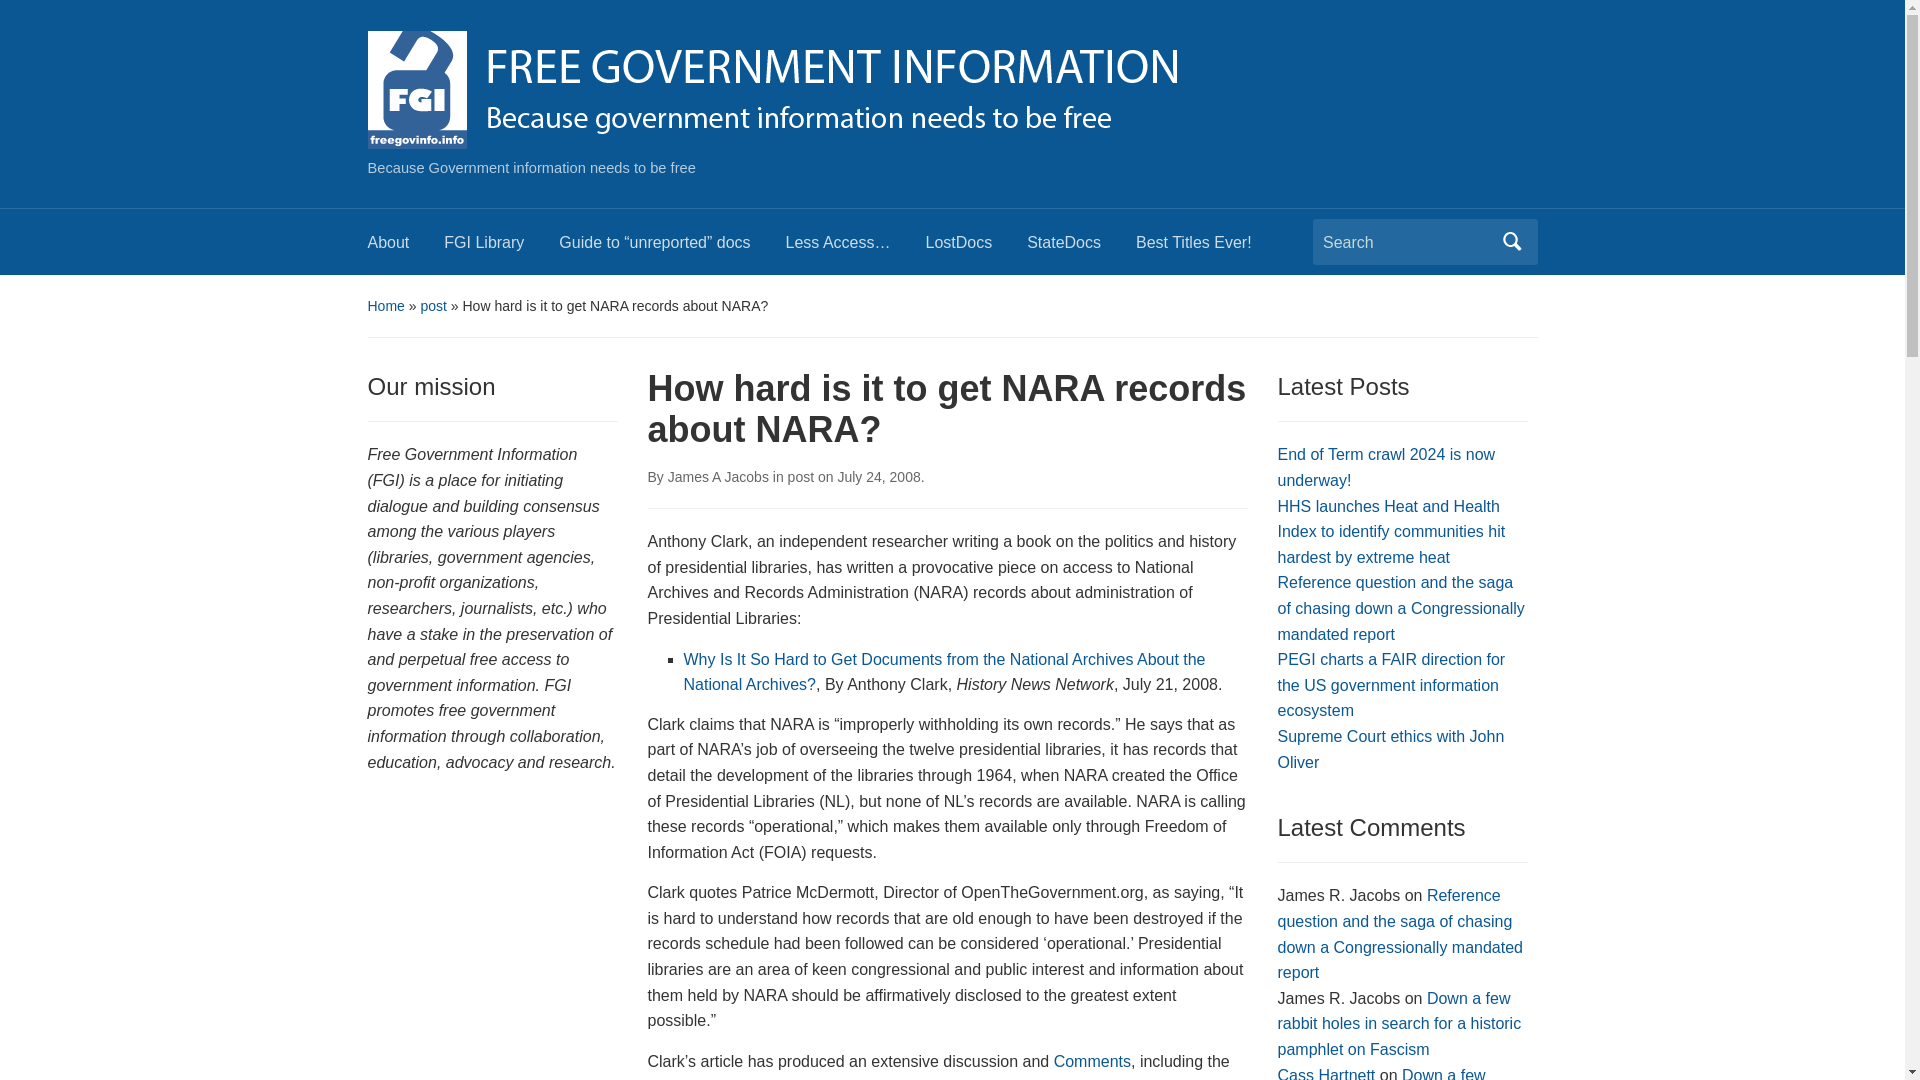 The image size is (1920, 1080). Describe the element at coordinates (878, 476) in the screenshot. I see `July 24, 2008` at that location.